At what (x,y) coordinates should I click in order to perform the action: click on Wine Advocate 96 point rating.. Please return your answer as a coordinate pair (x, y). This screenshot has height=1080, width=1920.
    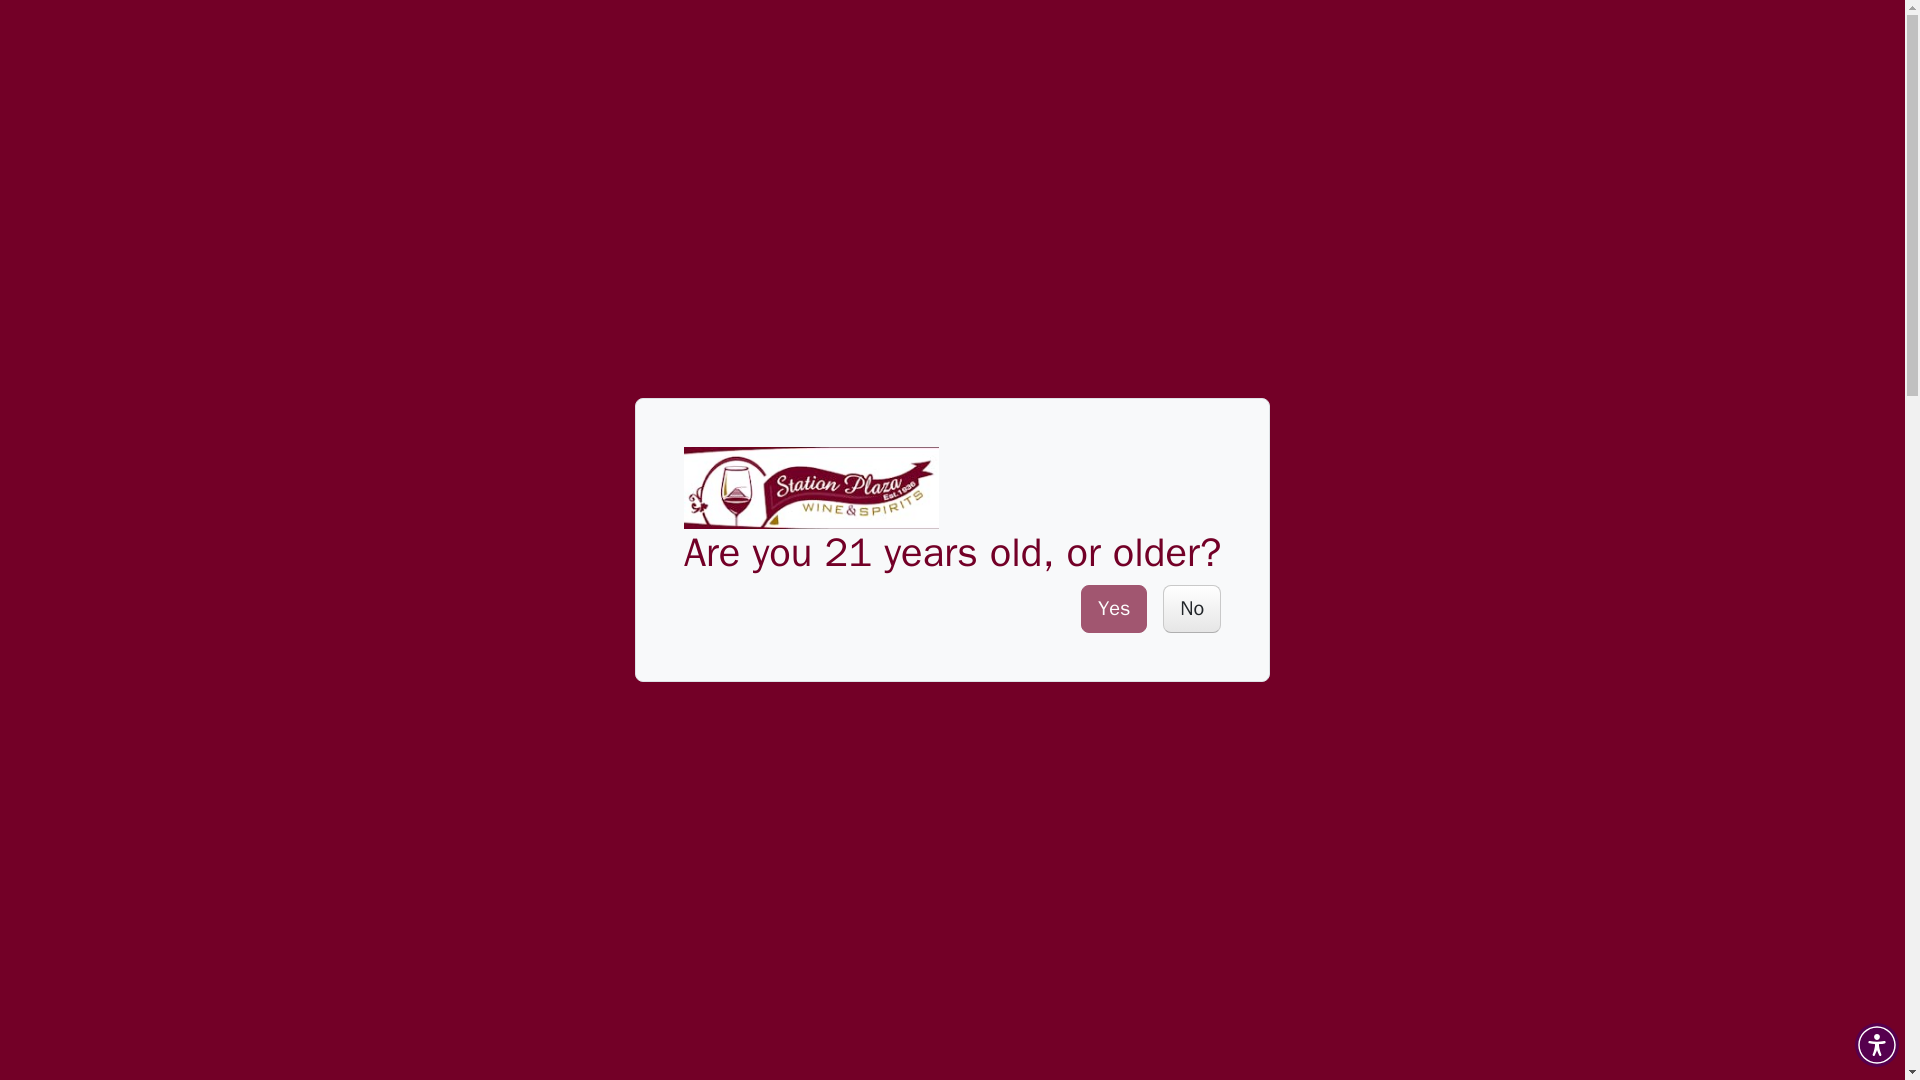
    Looking at the image, I should click on (994, 215).